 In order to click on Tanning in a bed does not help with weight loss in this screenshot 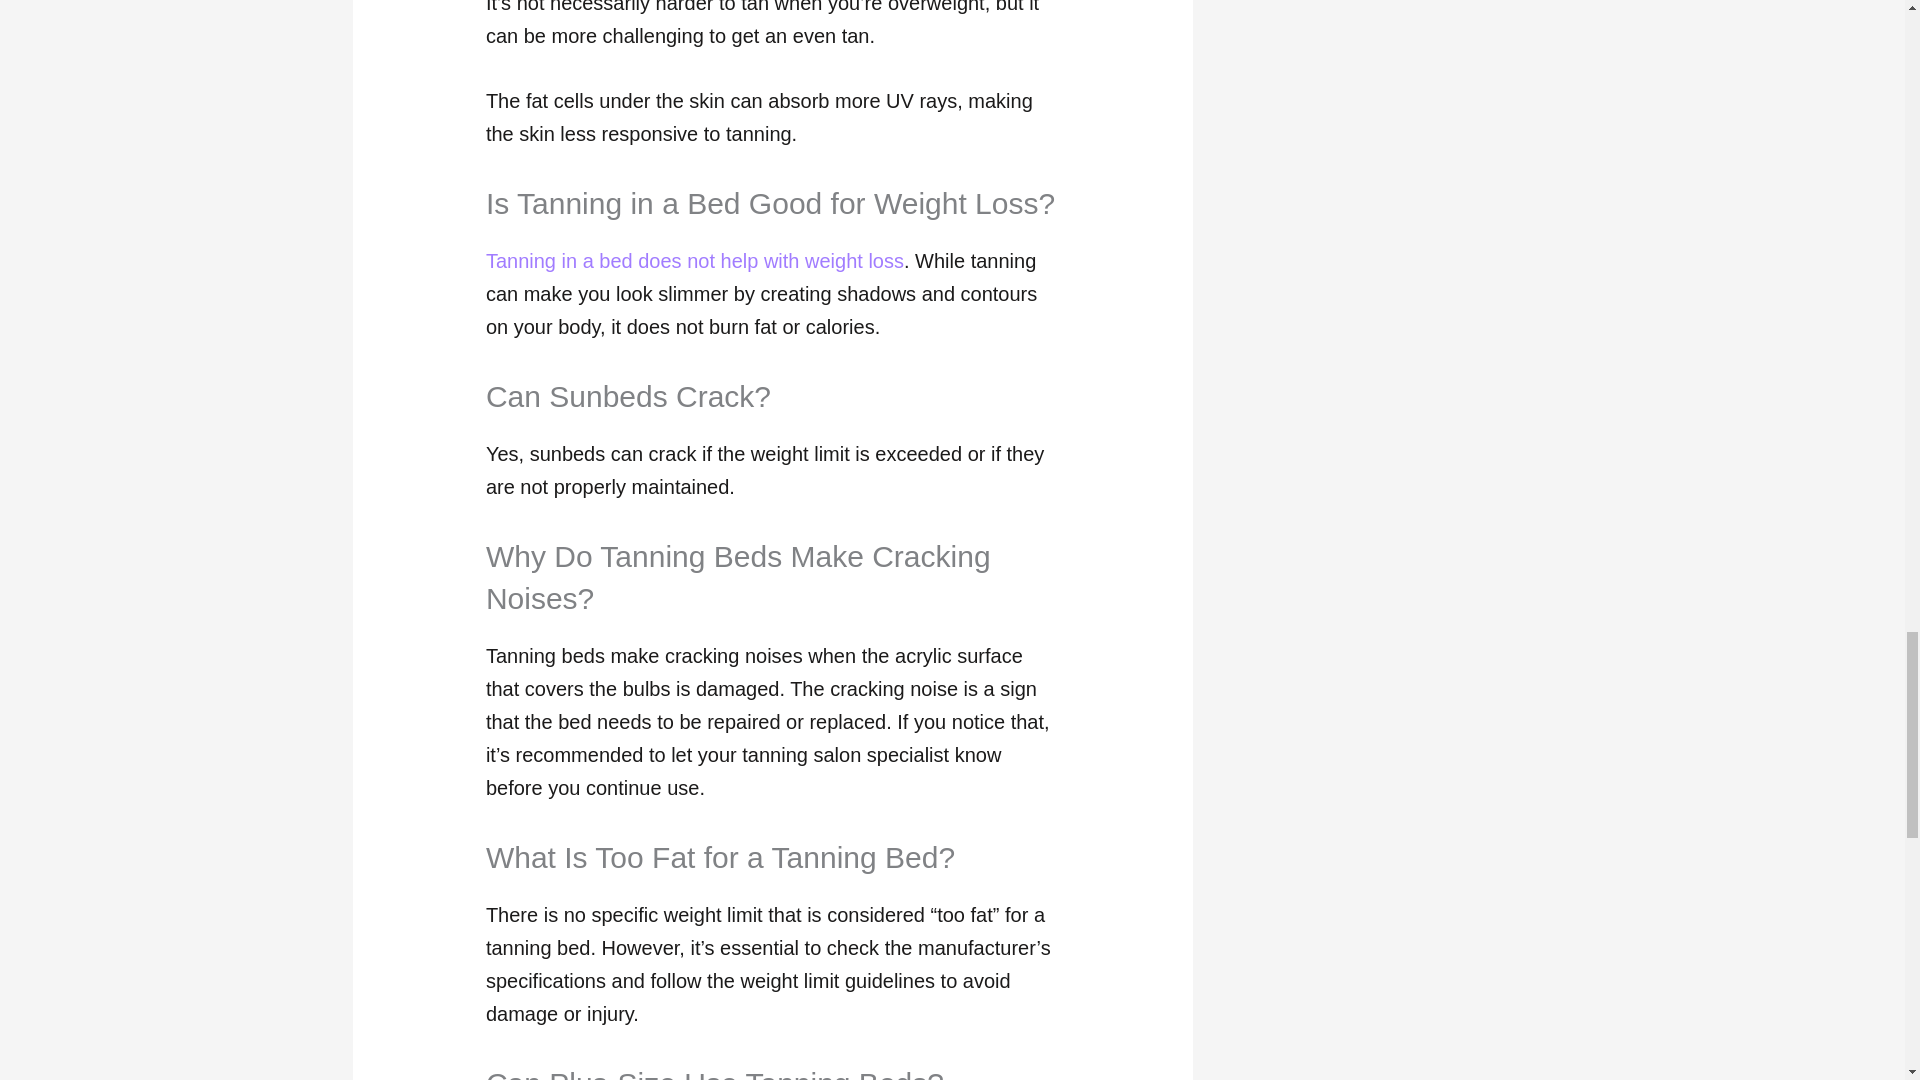, I will do `click(694, 260)`.